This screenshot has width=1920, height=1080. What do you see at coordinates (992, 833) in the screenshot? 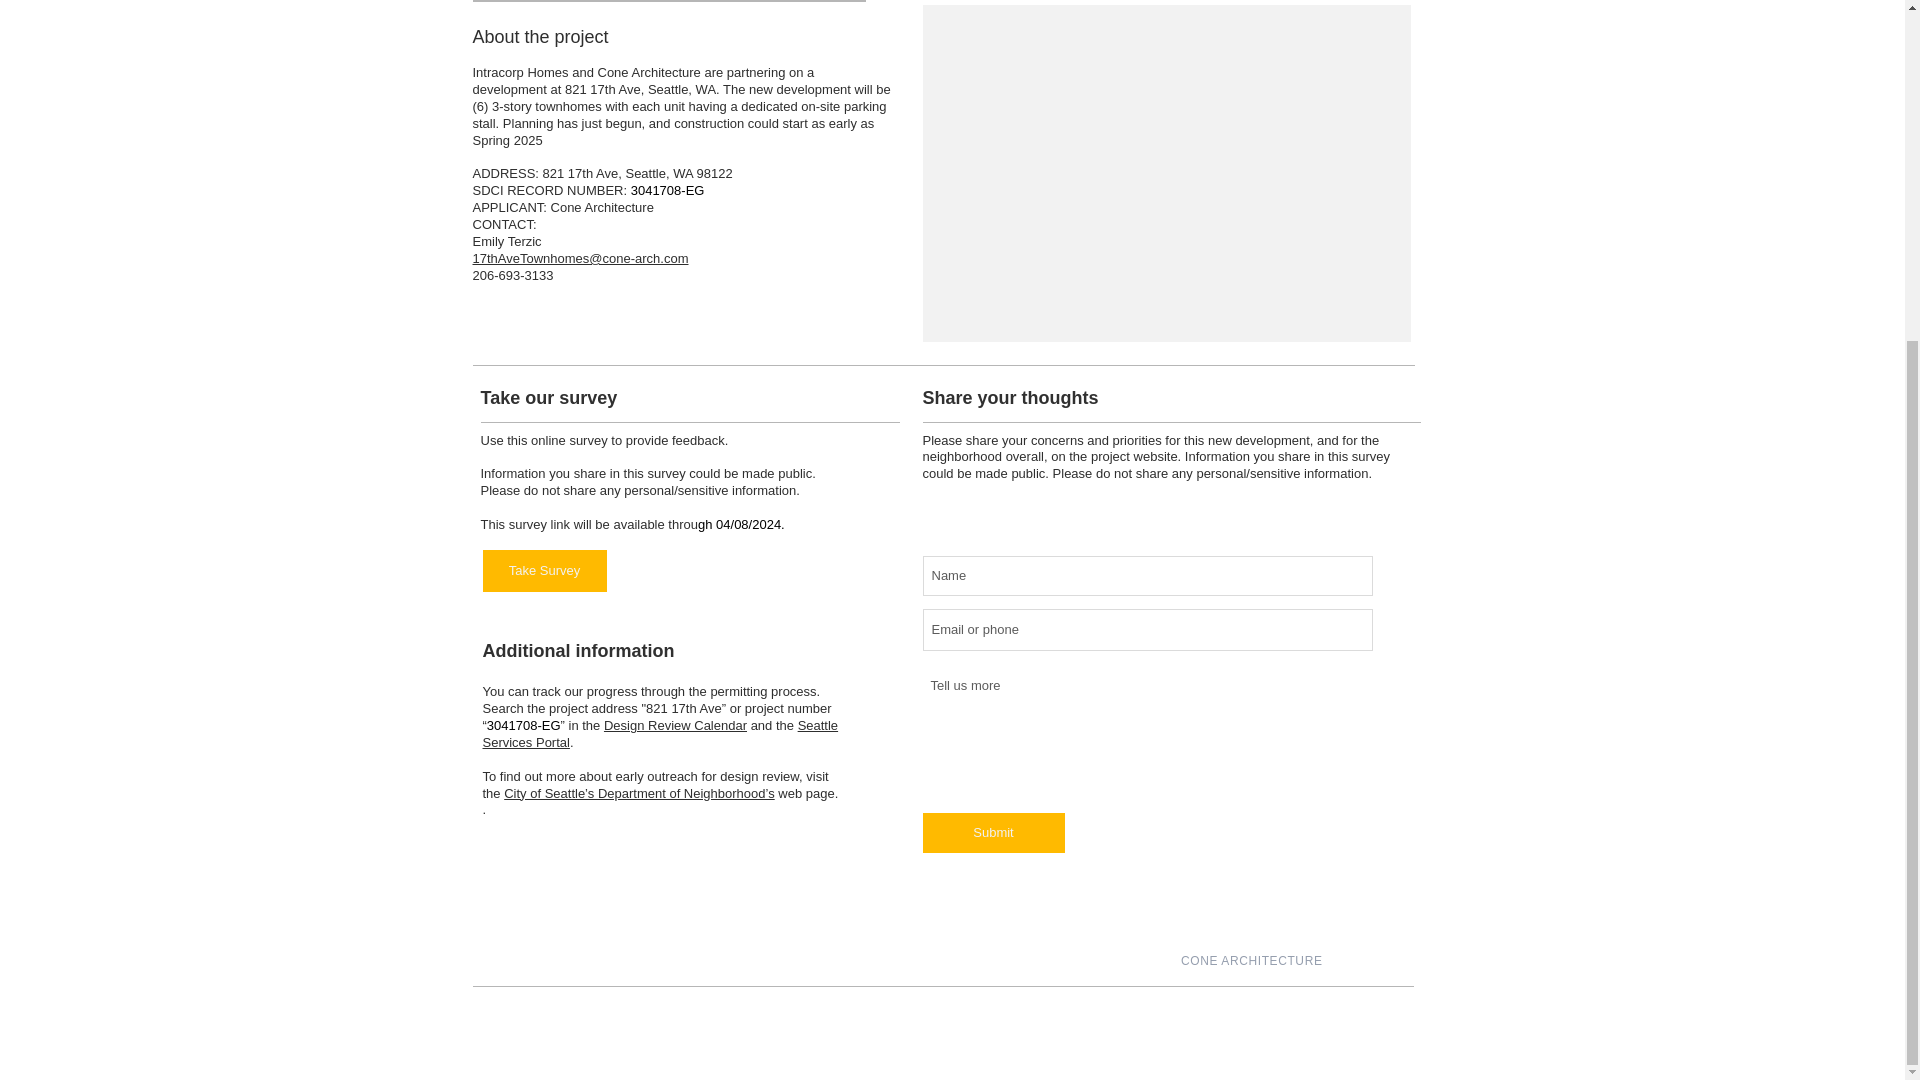
I see `Submit` at bounding box center [992, 833].